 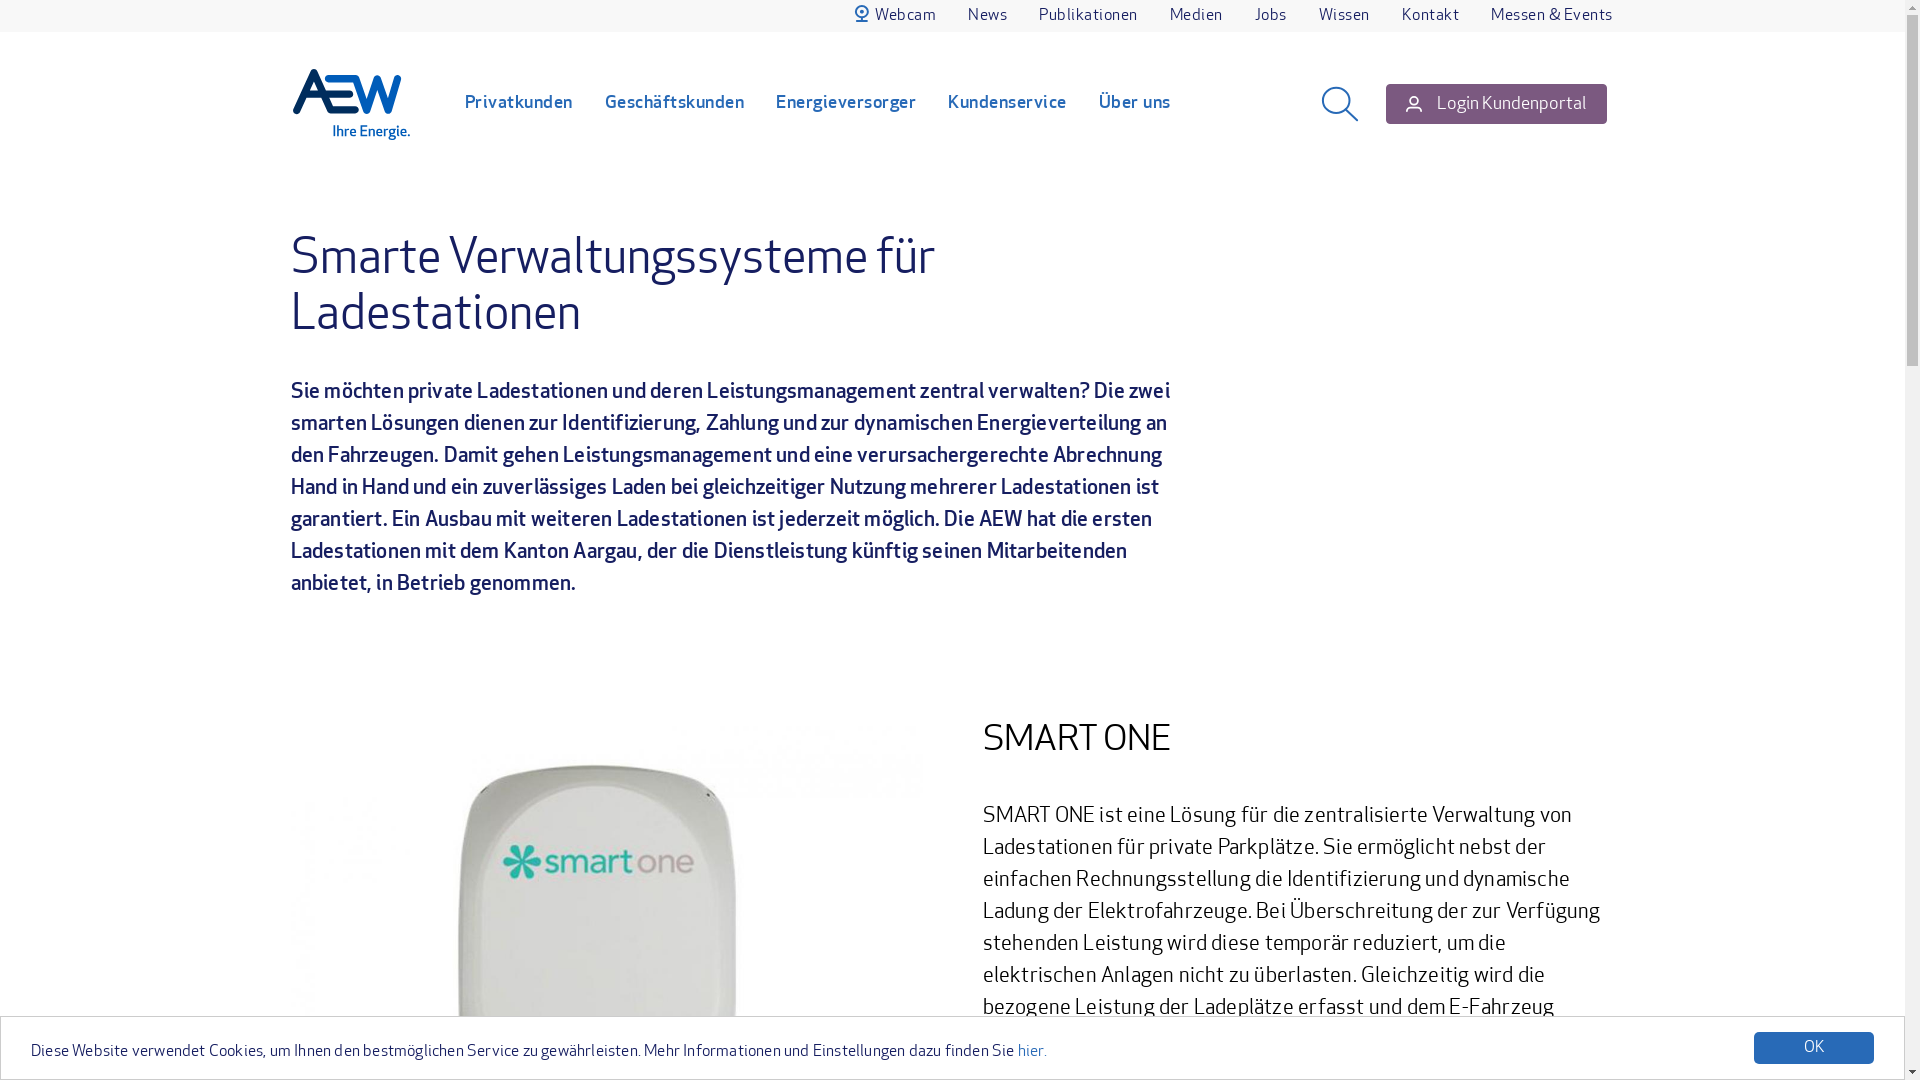 I want to click on Webcam, so click(x=896, y=16).